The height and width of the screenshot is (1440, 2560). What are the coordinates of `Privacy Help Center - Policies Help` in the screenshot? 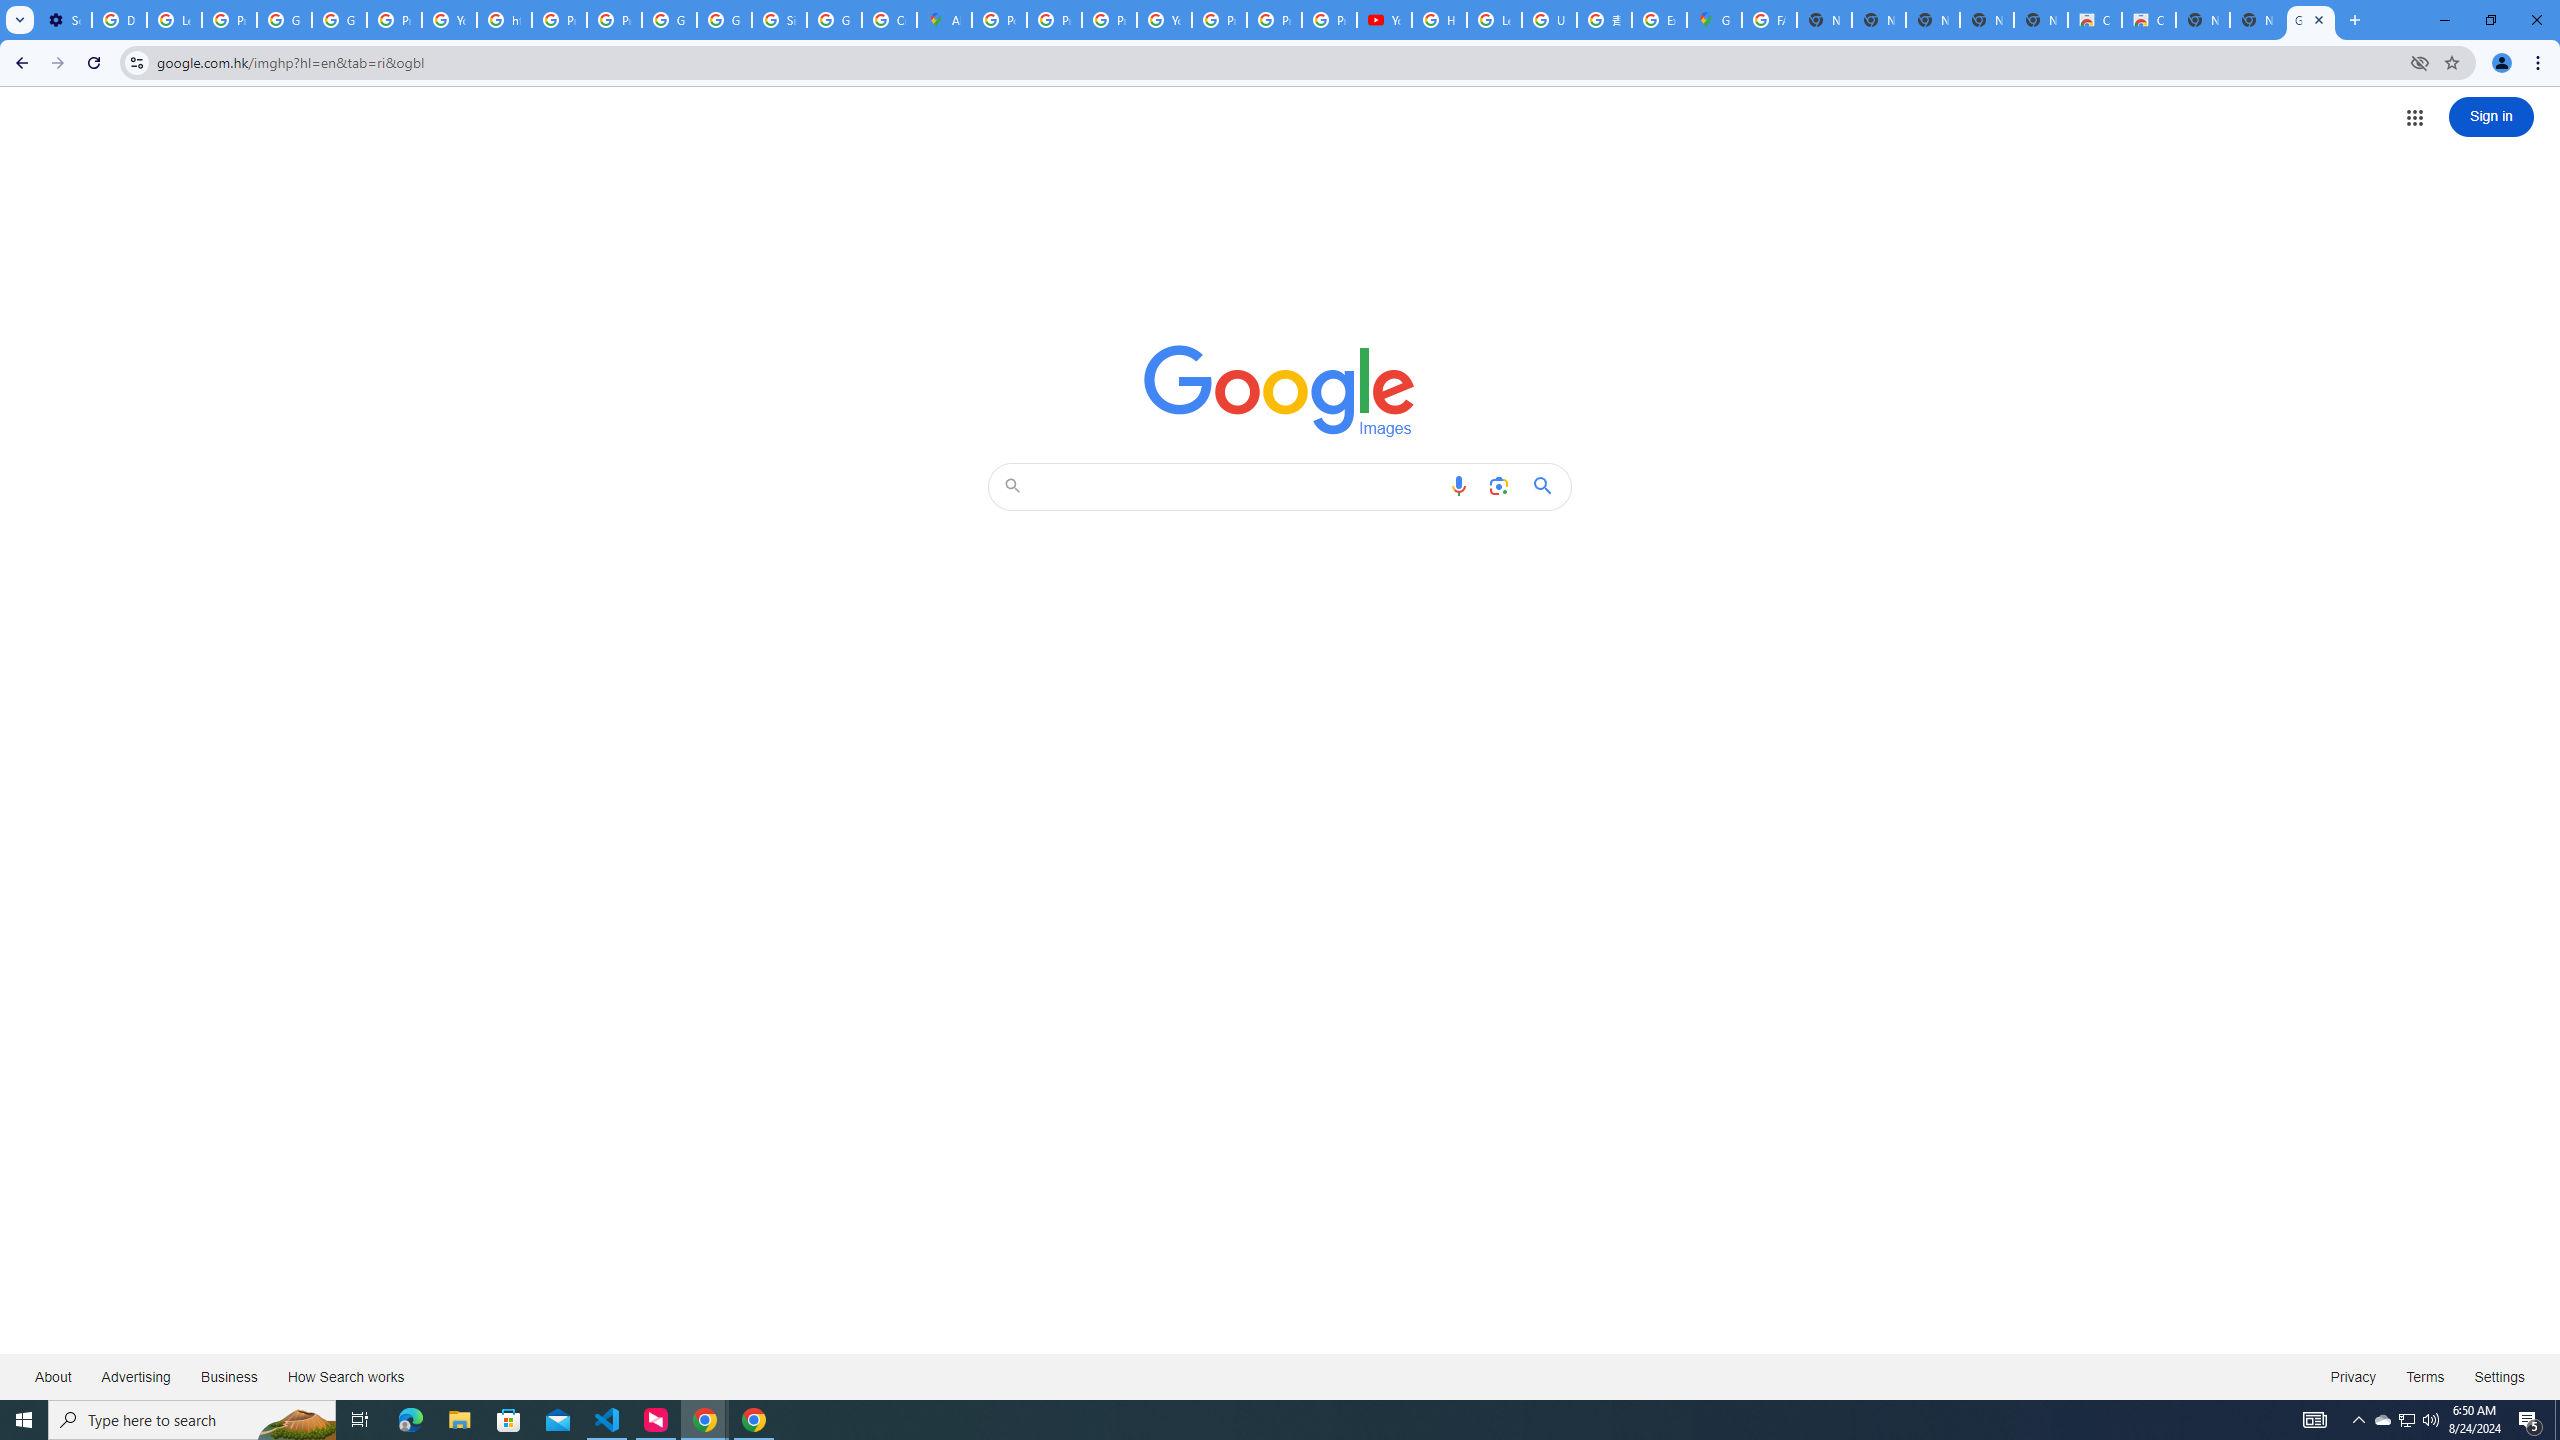 It's located at (1109, 20).